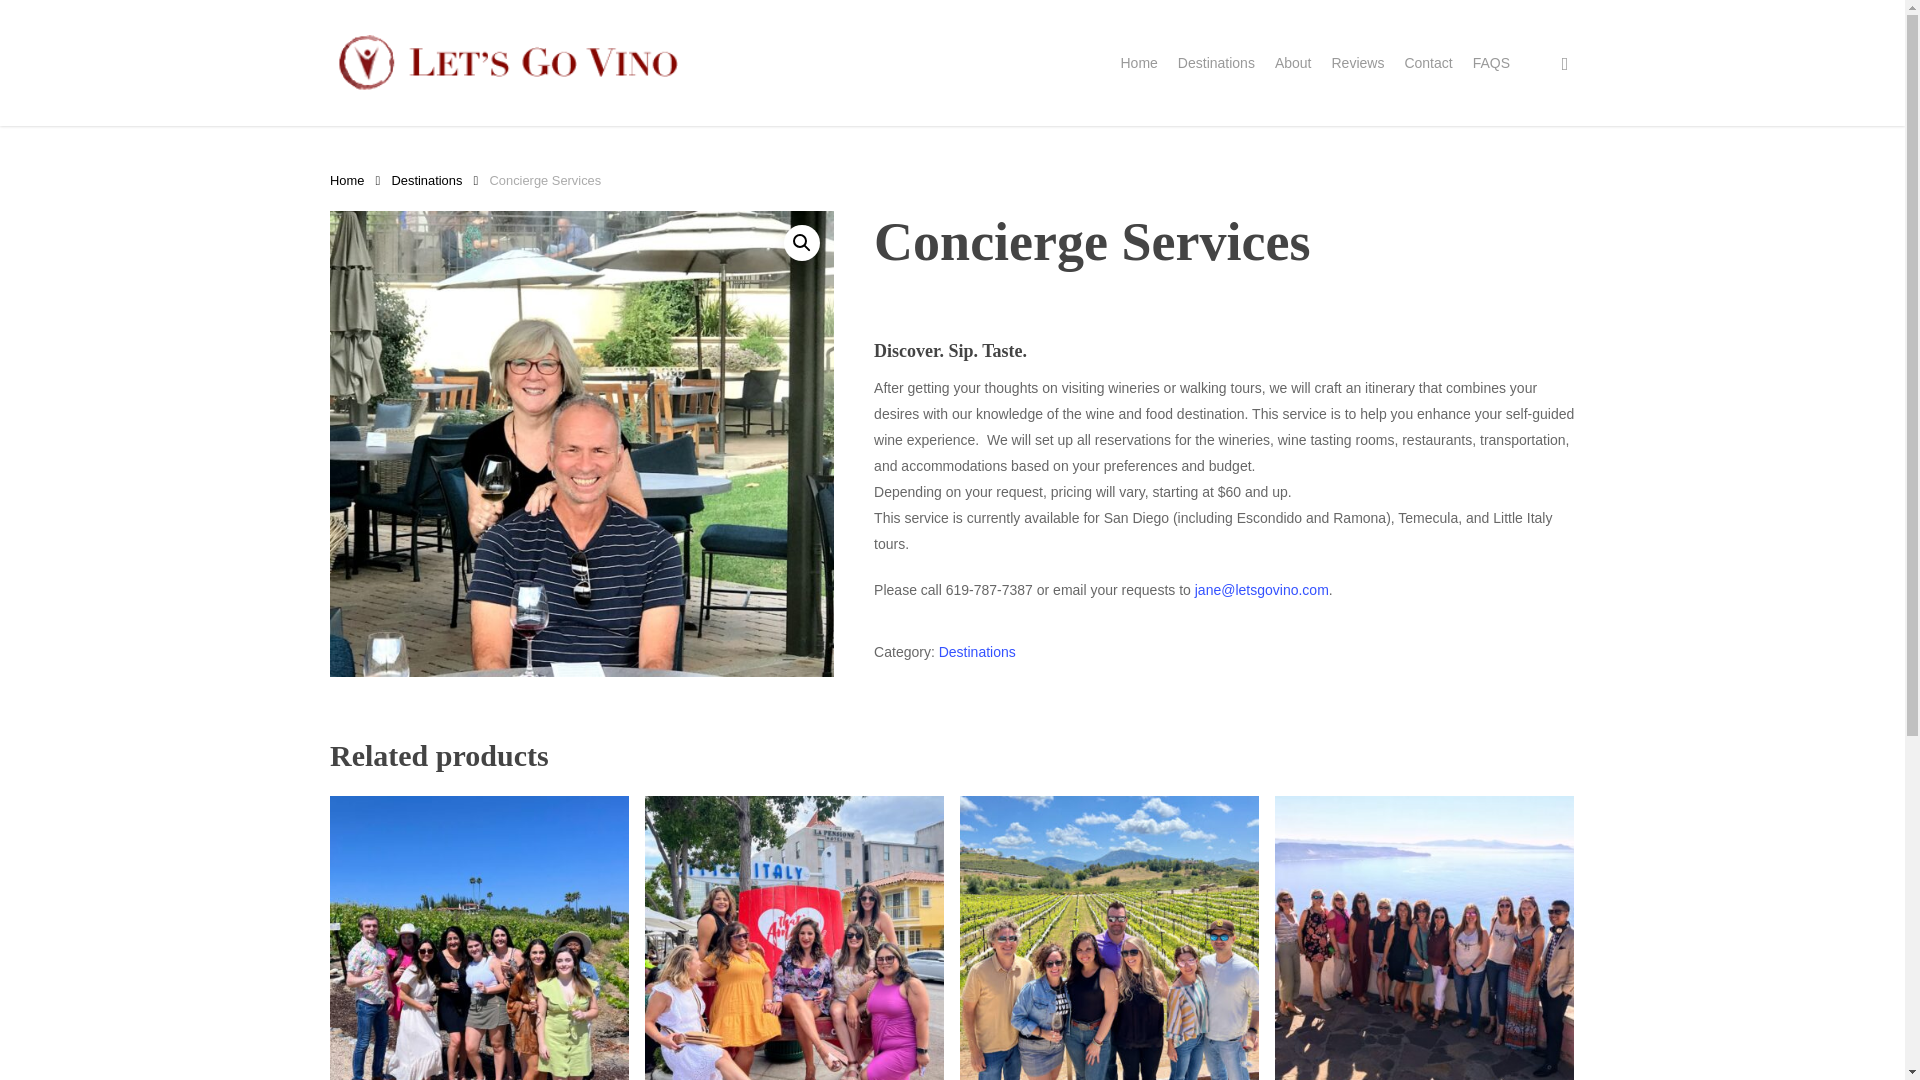 The image size is (1920, 1080). I want to click on Contact, so click(1427, 62).